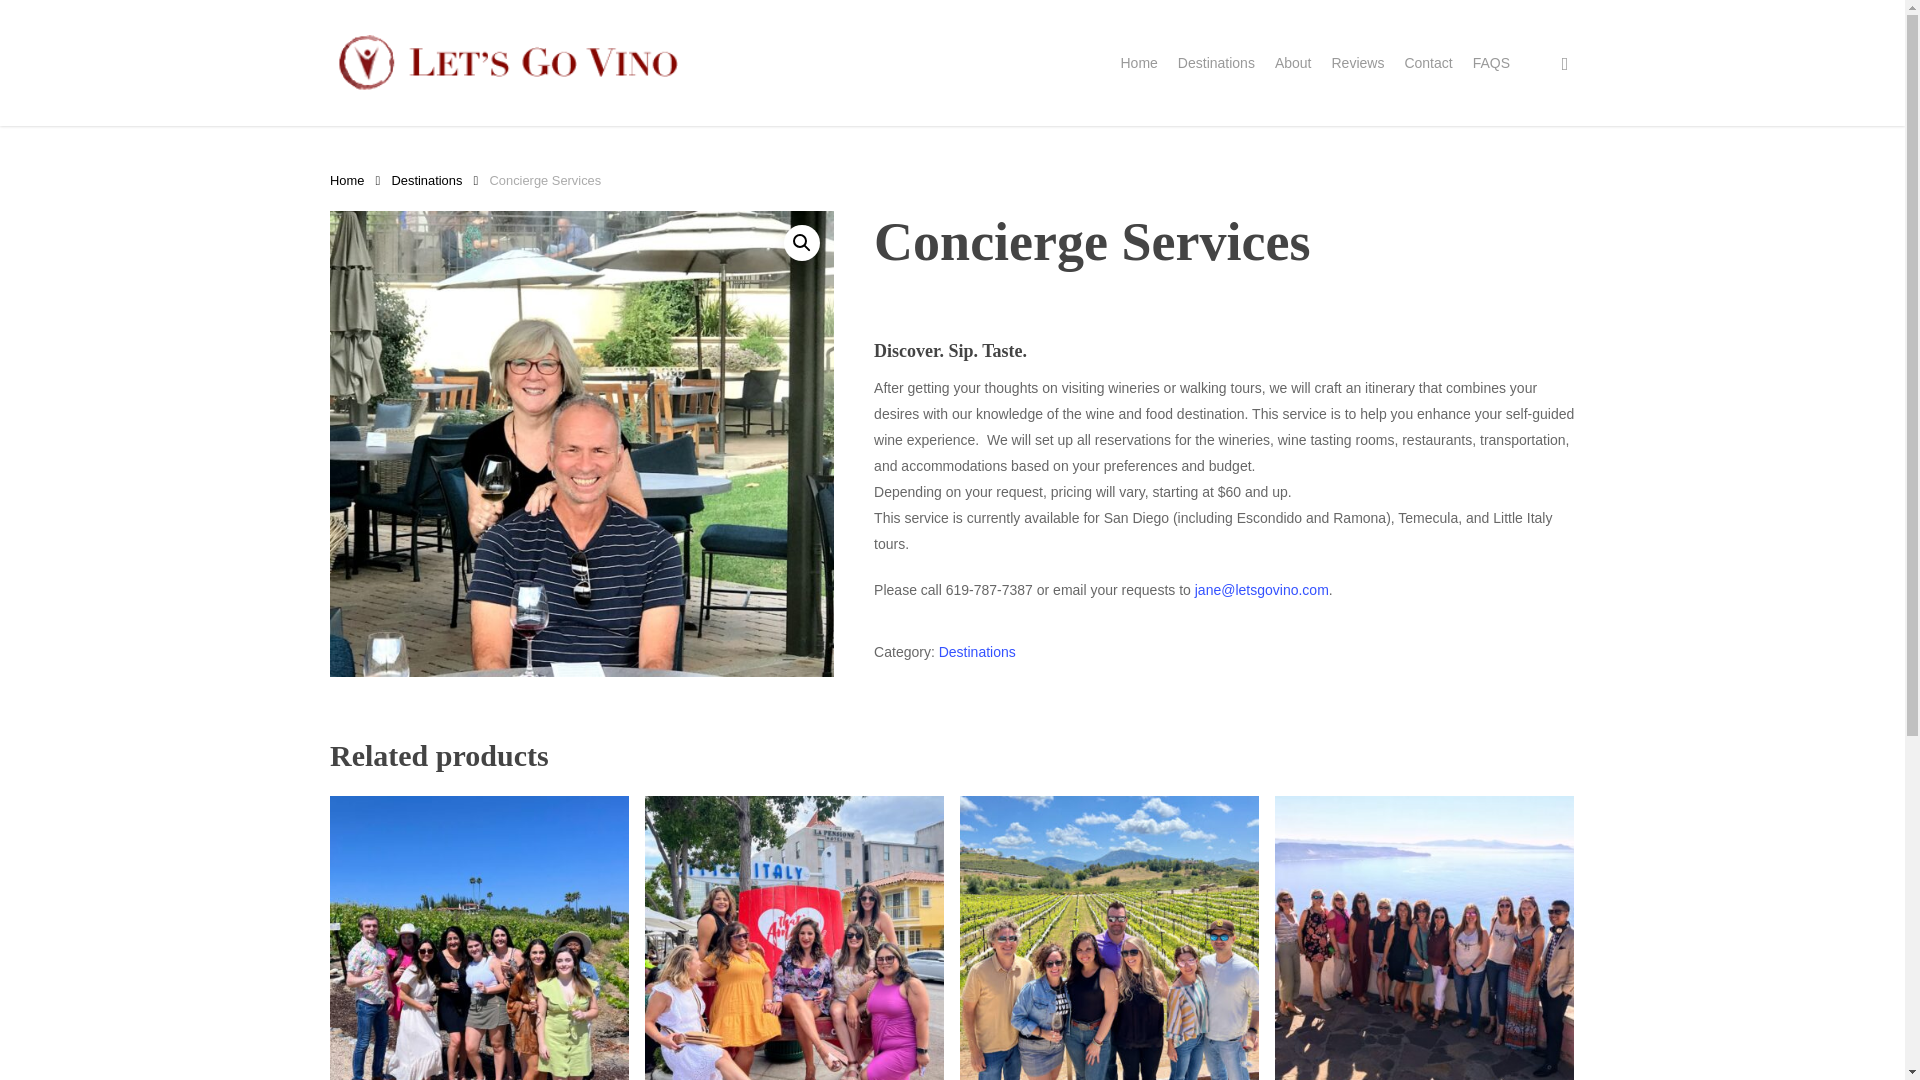 The image size is (1920, 1080). I want to click on Contact, so click(1427, 62).